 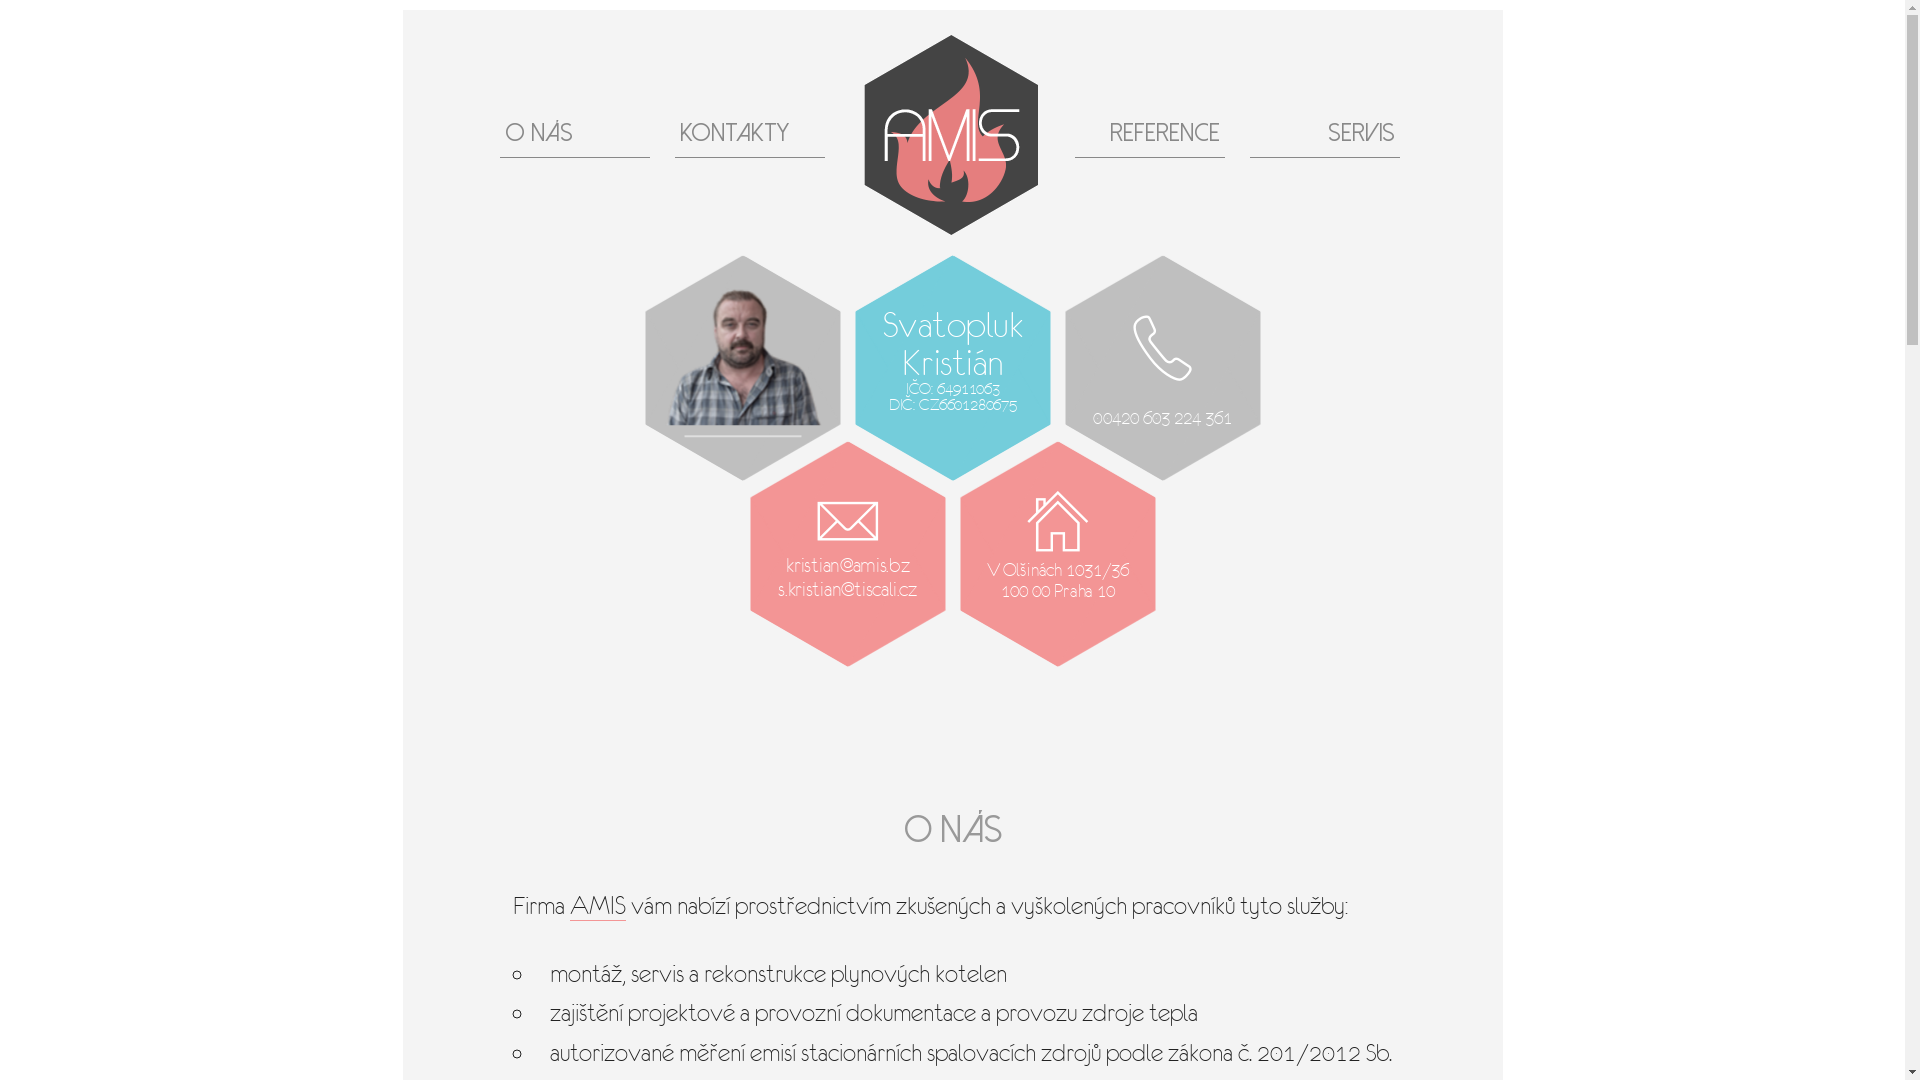 I want to click on kristian@amis.bz, so click(x=834, y=562).